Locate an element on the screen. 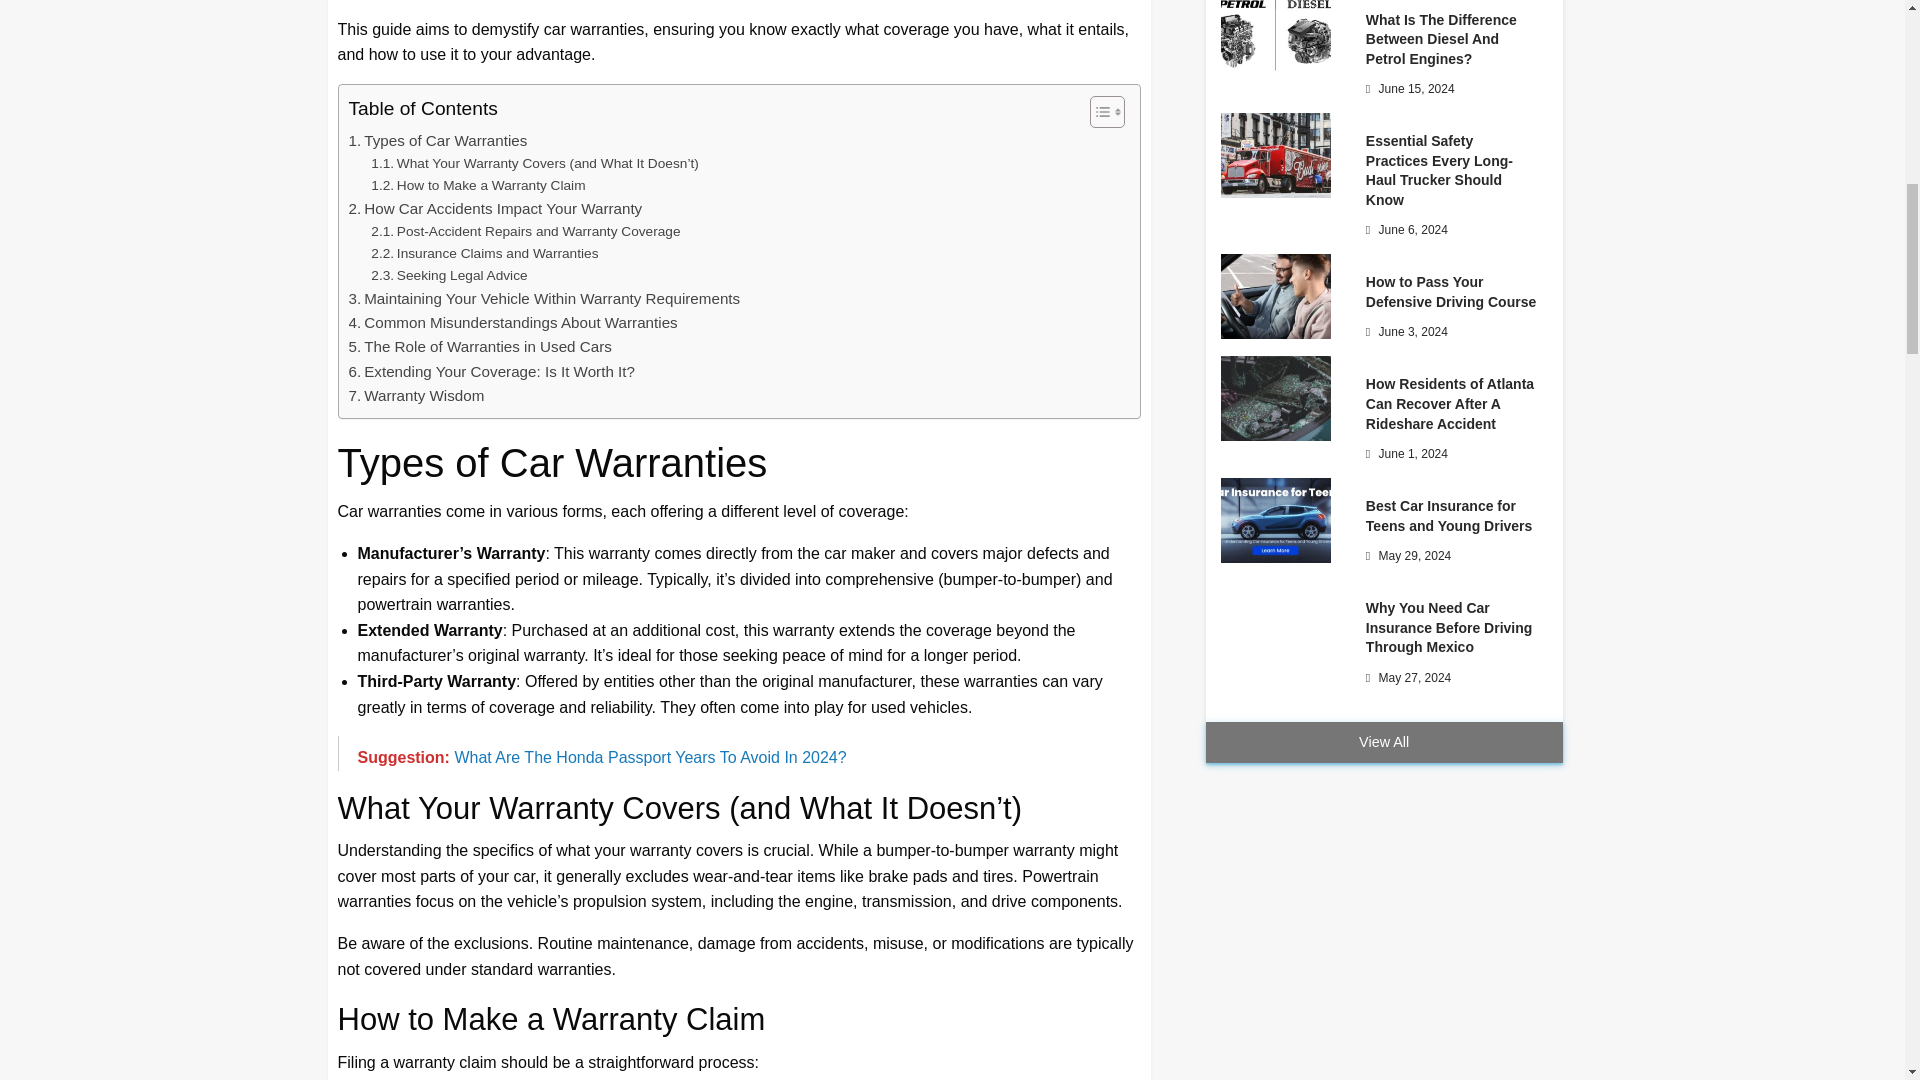 The width and height of the screenshot is (1920, 1080). Common Misunderstandings About Warranties is located at coordinates (512, 322).